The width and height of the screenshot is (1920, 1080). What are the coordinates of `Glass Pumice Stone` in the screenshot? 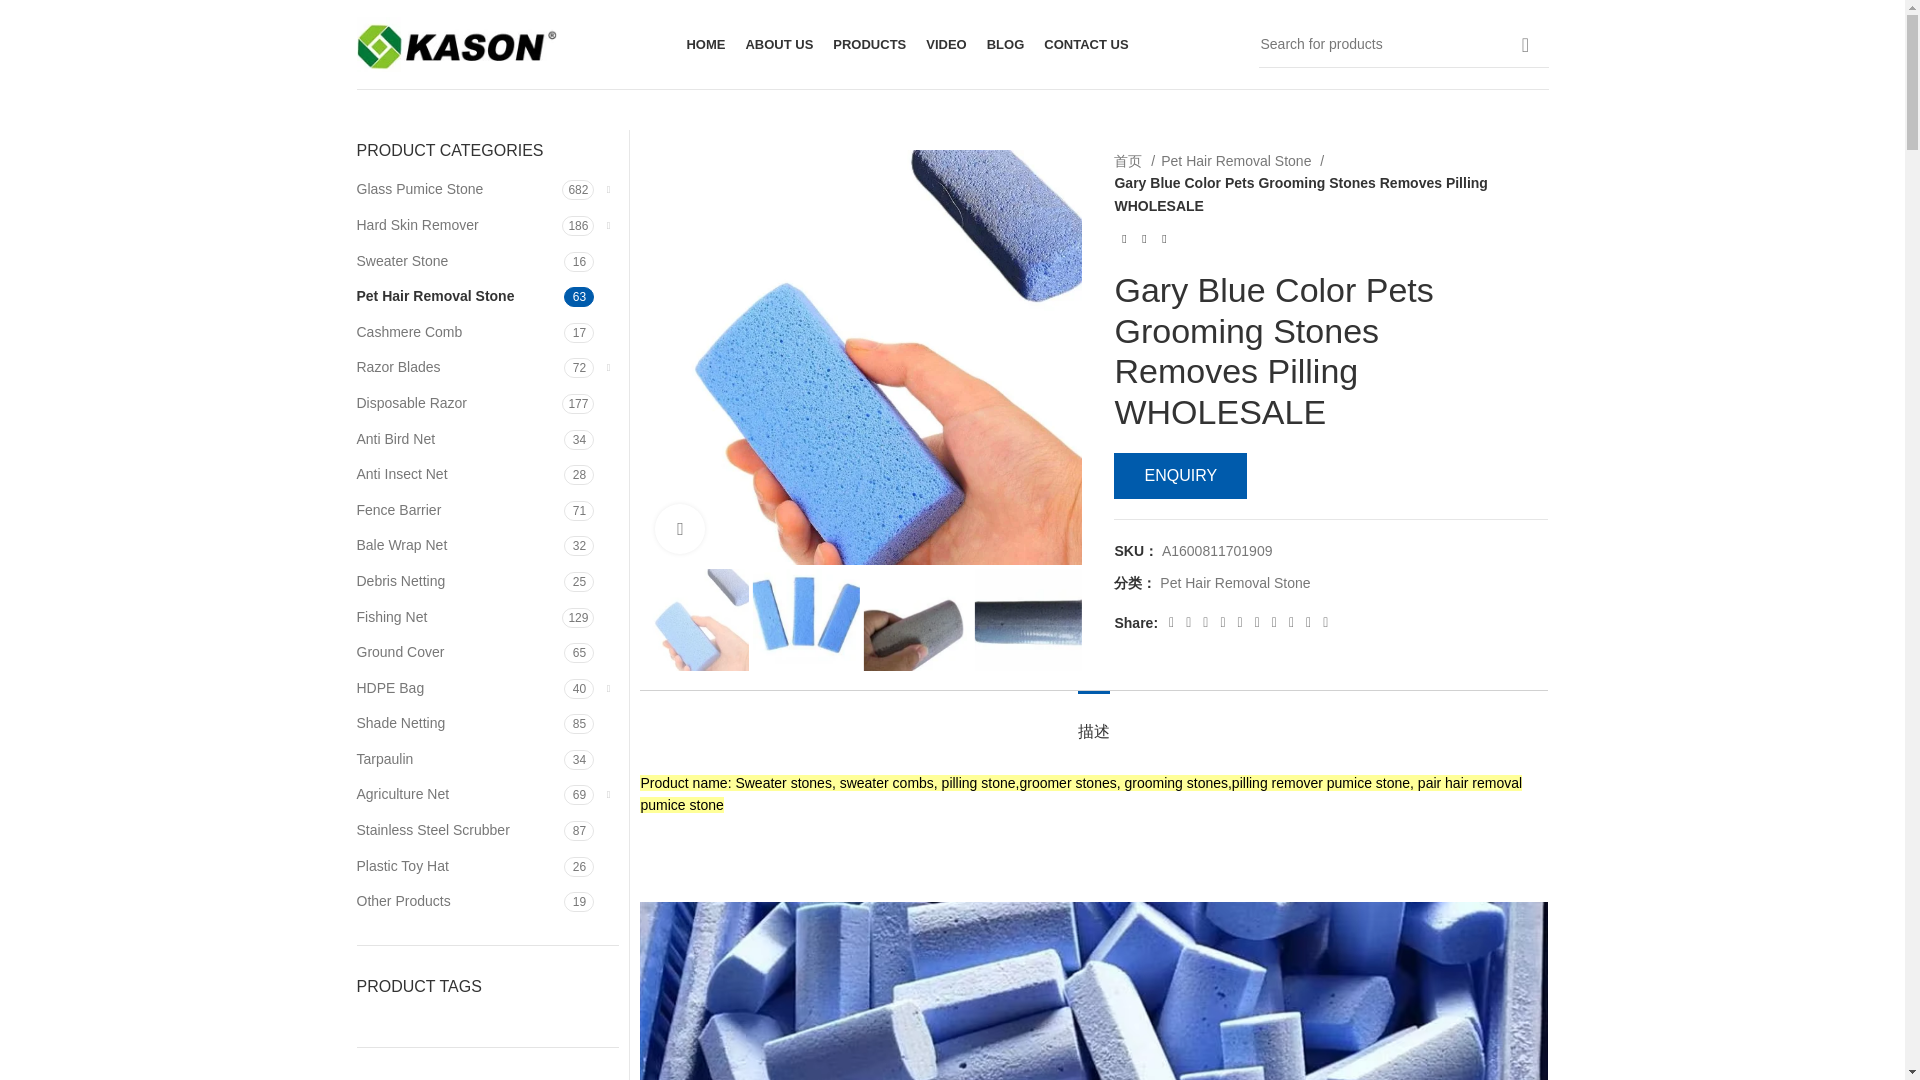 It's located at (458, 190).